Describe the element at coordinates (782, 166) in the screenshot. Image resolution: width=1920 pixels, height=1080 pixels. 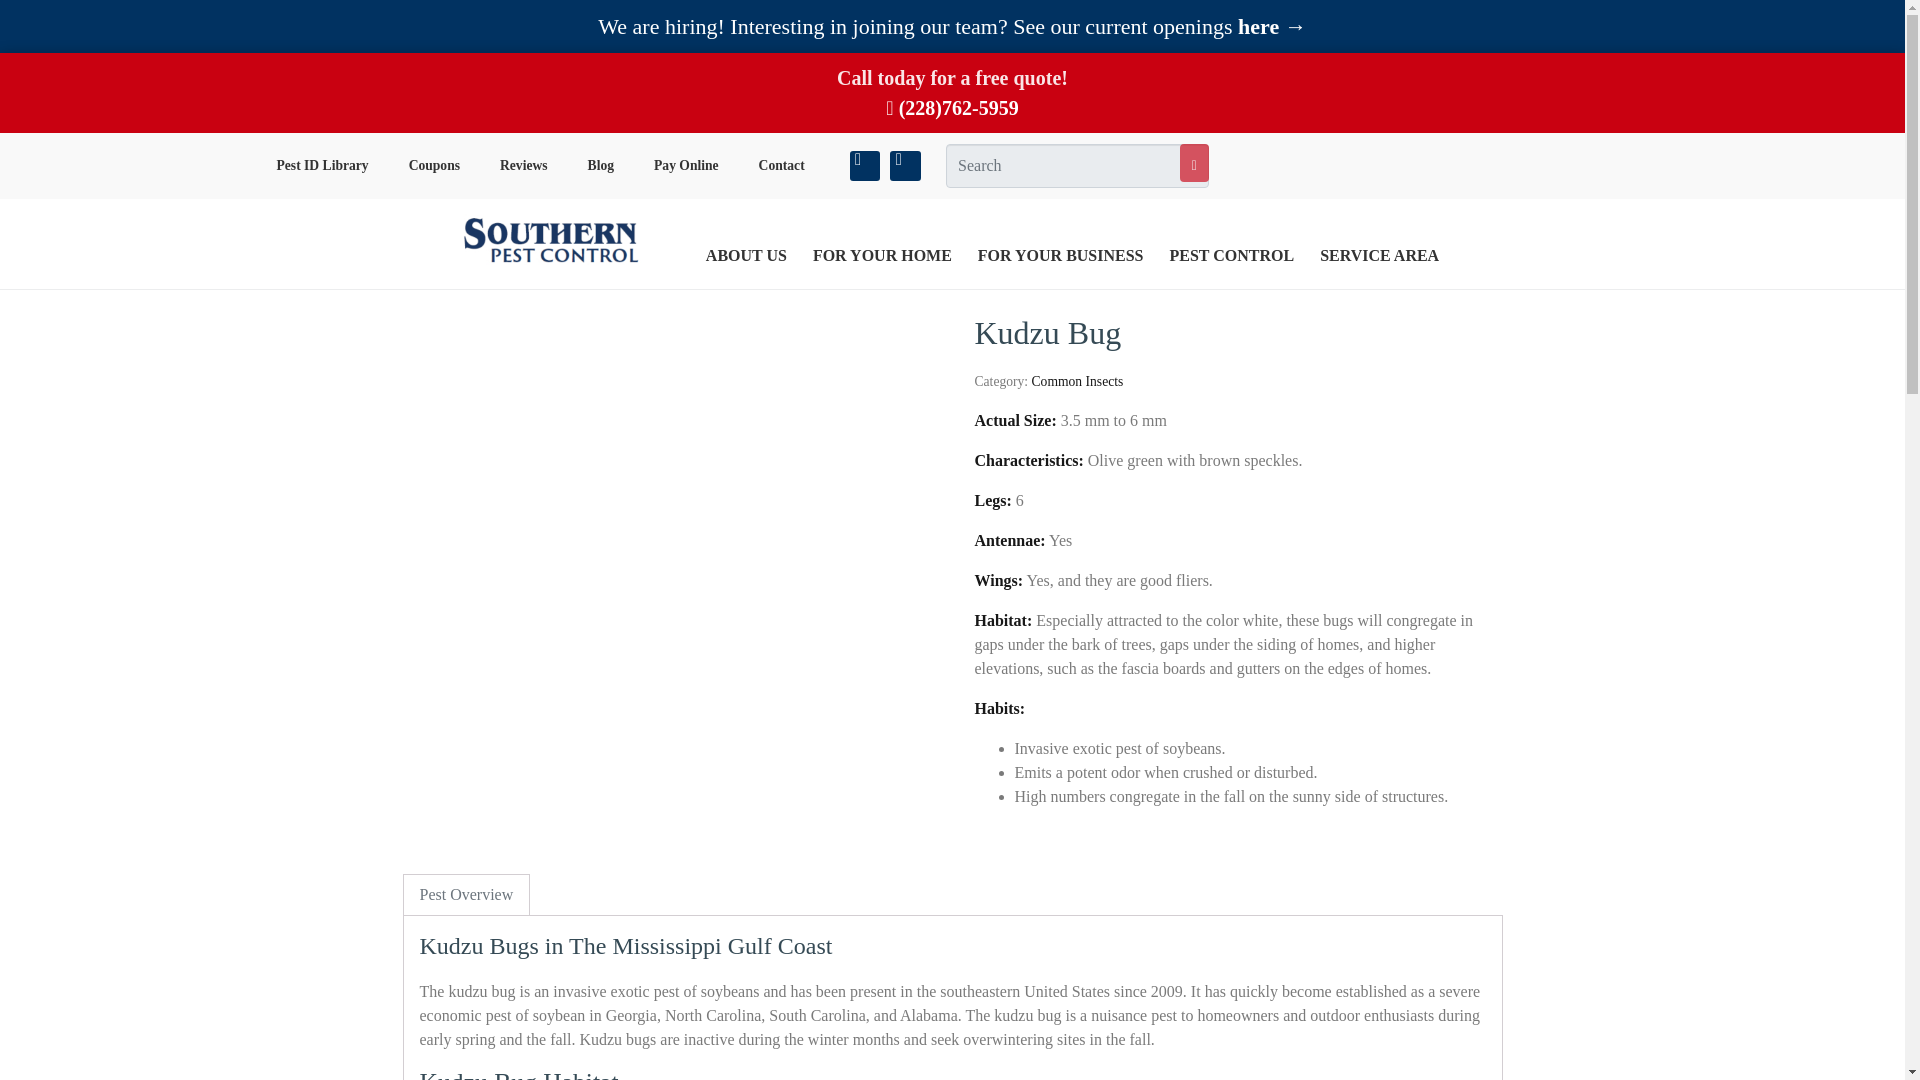
I see `Contact` at that location.